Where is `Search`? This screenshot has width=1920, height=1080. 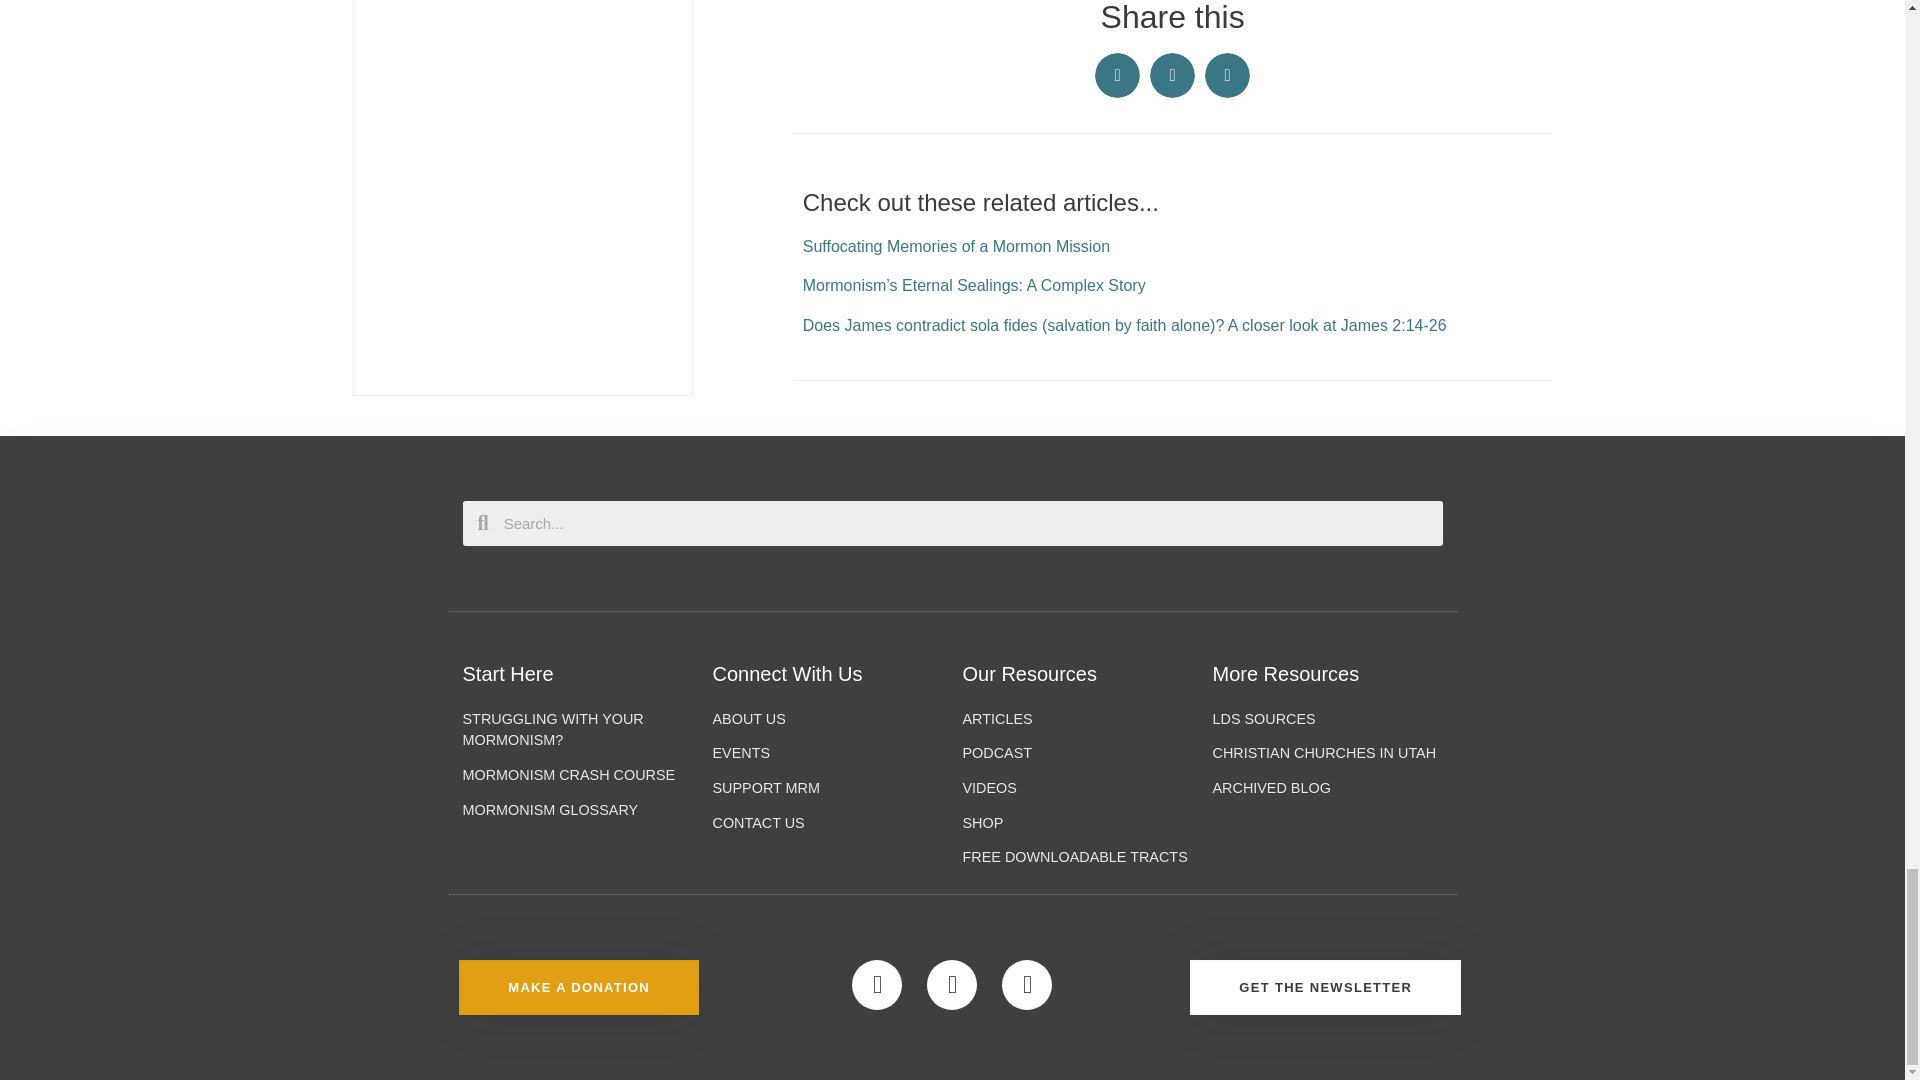
Search is located at coordinates (966, 524).